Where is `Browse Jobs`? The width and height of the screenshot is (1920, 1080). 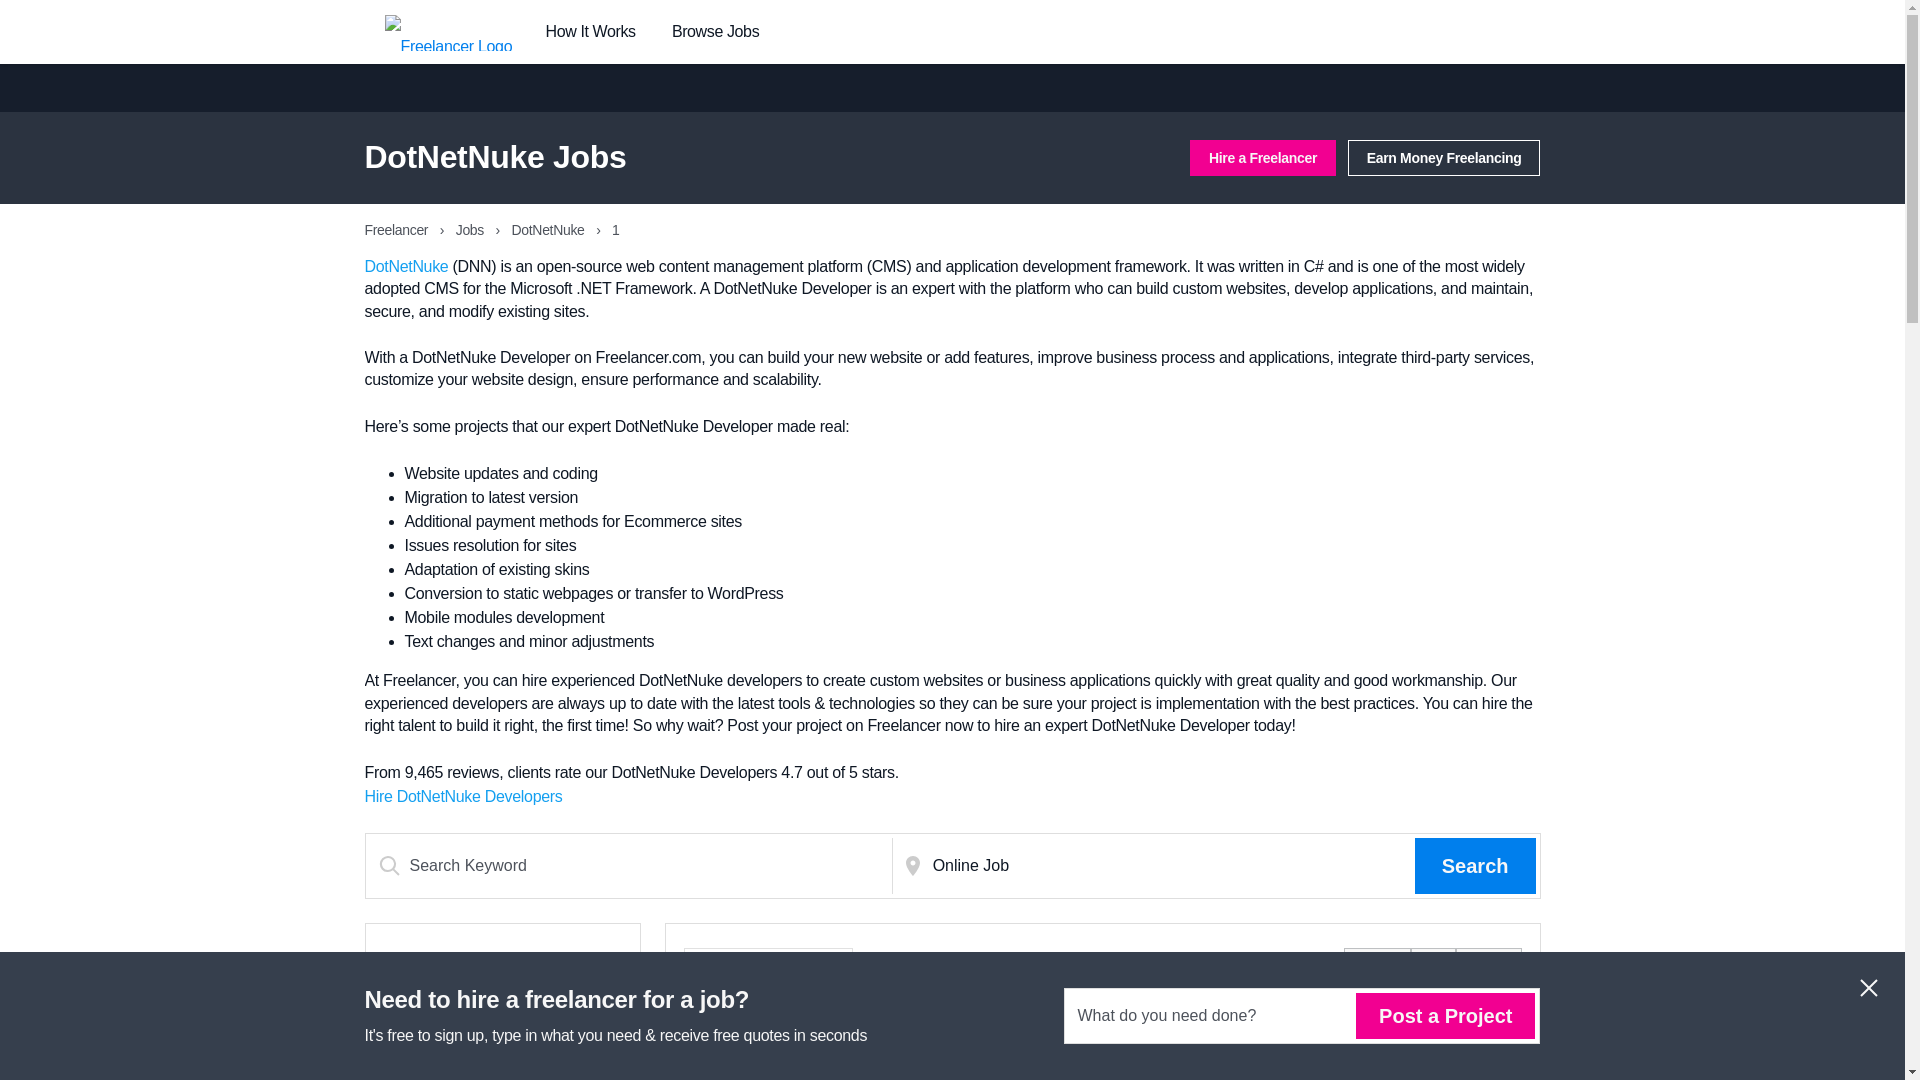
Browse Jobs is located at coordinates (715, 32).